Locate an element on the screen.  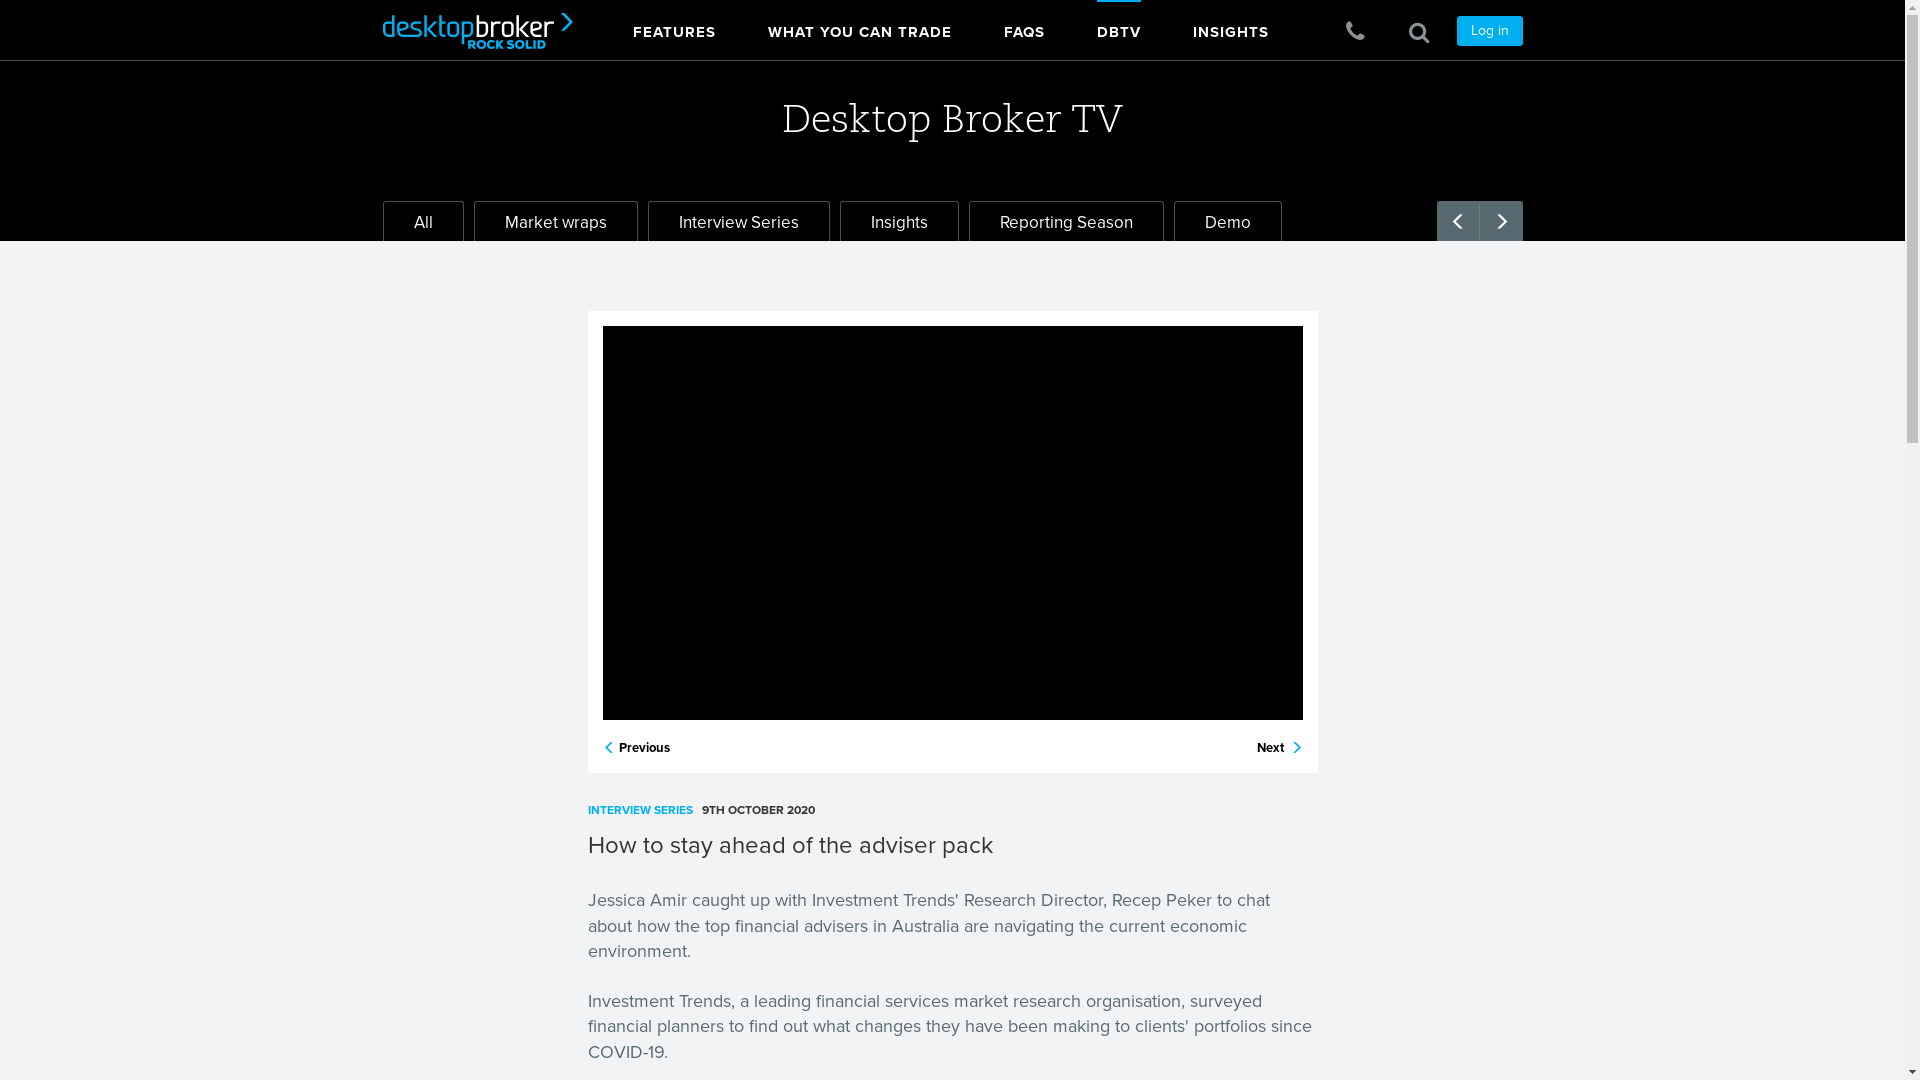
Previous is located at coordinates (1458, 221).